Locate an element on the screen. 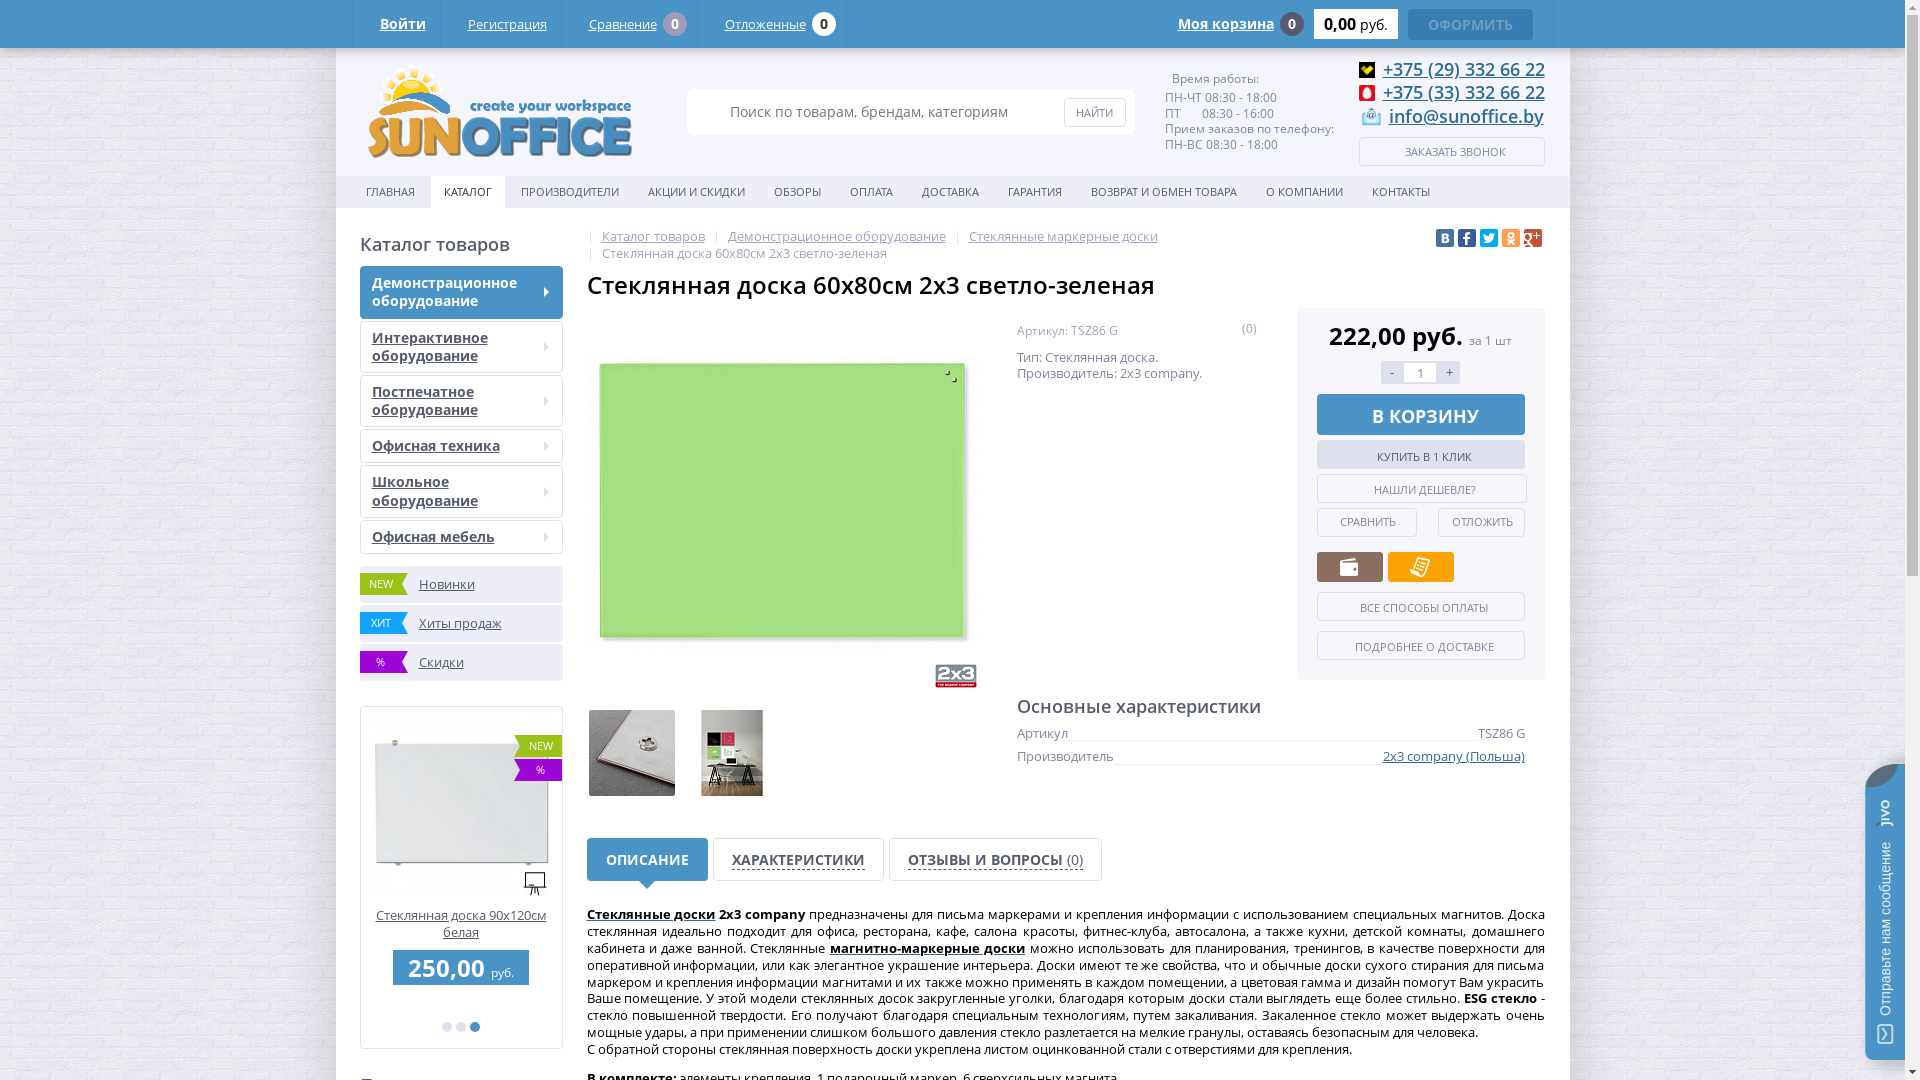 The height and width of the screenshot is (1080, 1920). 2 is located at coordinates (461, 1027).